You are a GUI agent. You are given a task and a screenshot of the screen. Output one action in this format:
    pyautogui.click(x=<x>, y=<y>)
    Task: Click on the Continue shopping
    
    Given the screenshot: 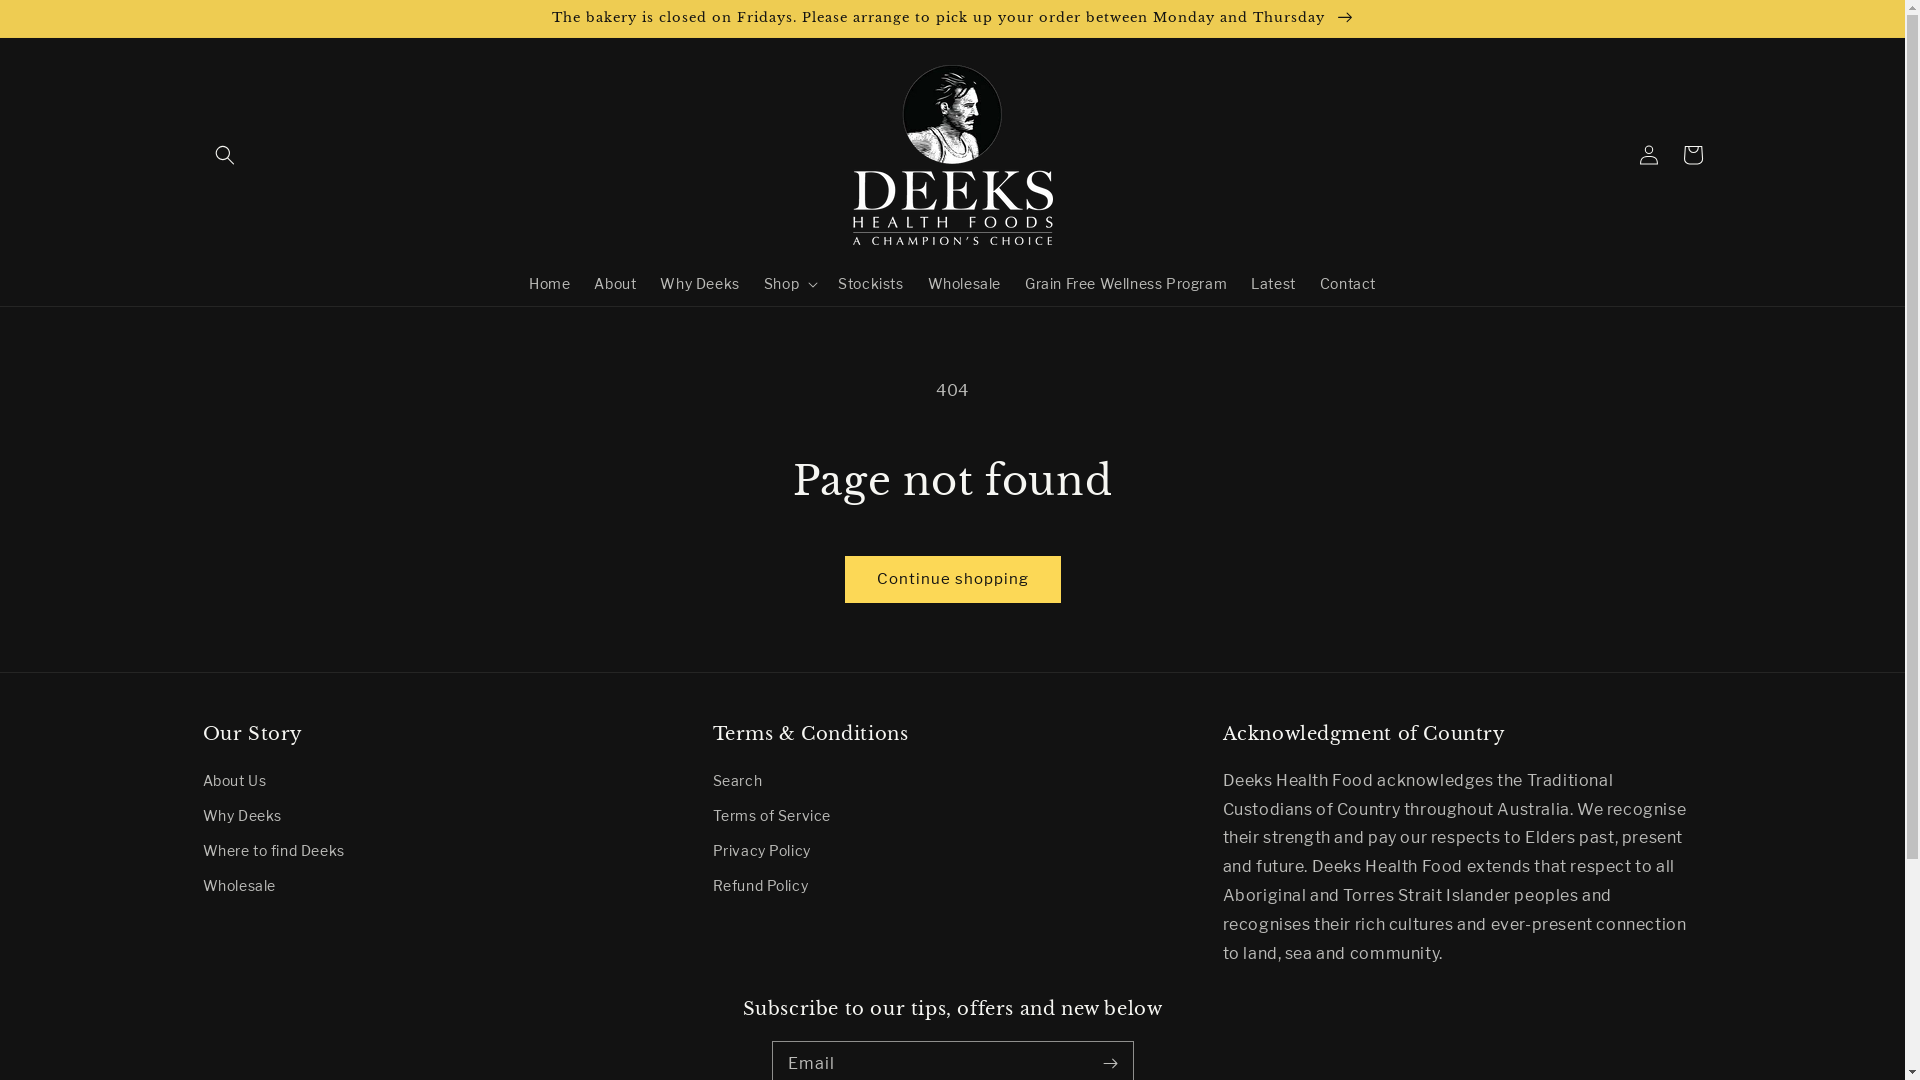 What is the action you would take?
    pyautogui.click(x=953, y=580)
    